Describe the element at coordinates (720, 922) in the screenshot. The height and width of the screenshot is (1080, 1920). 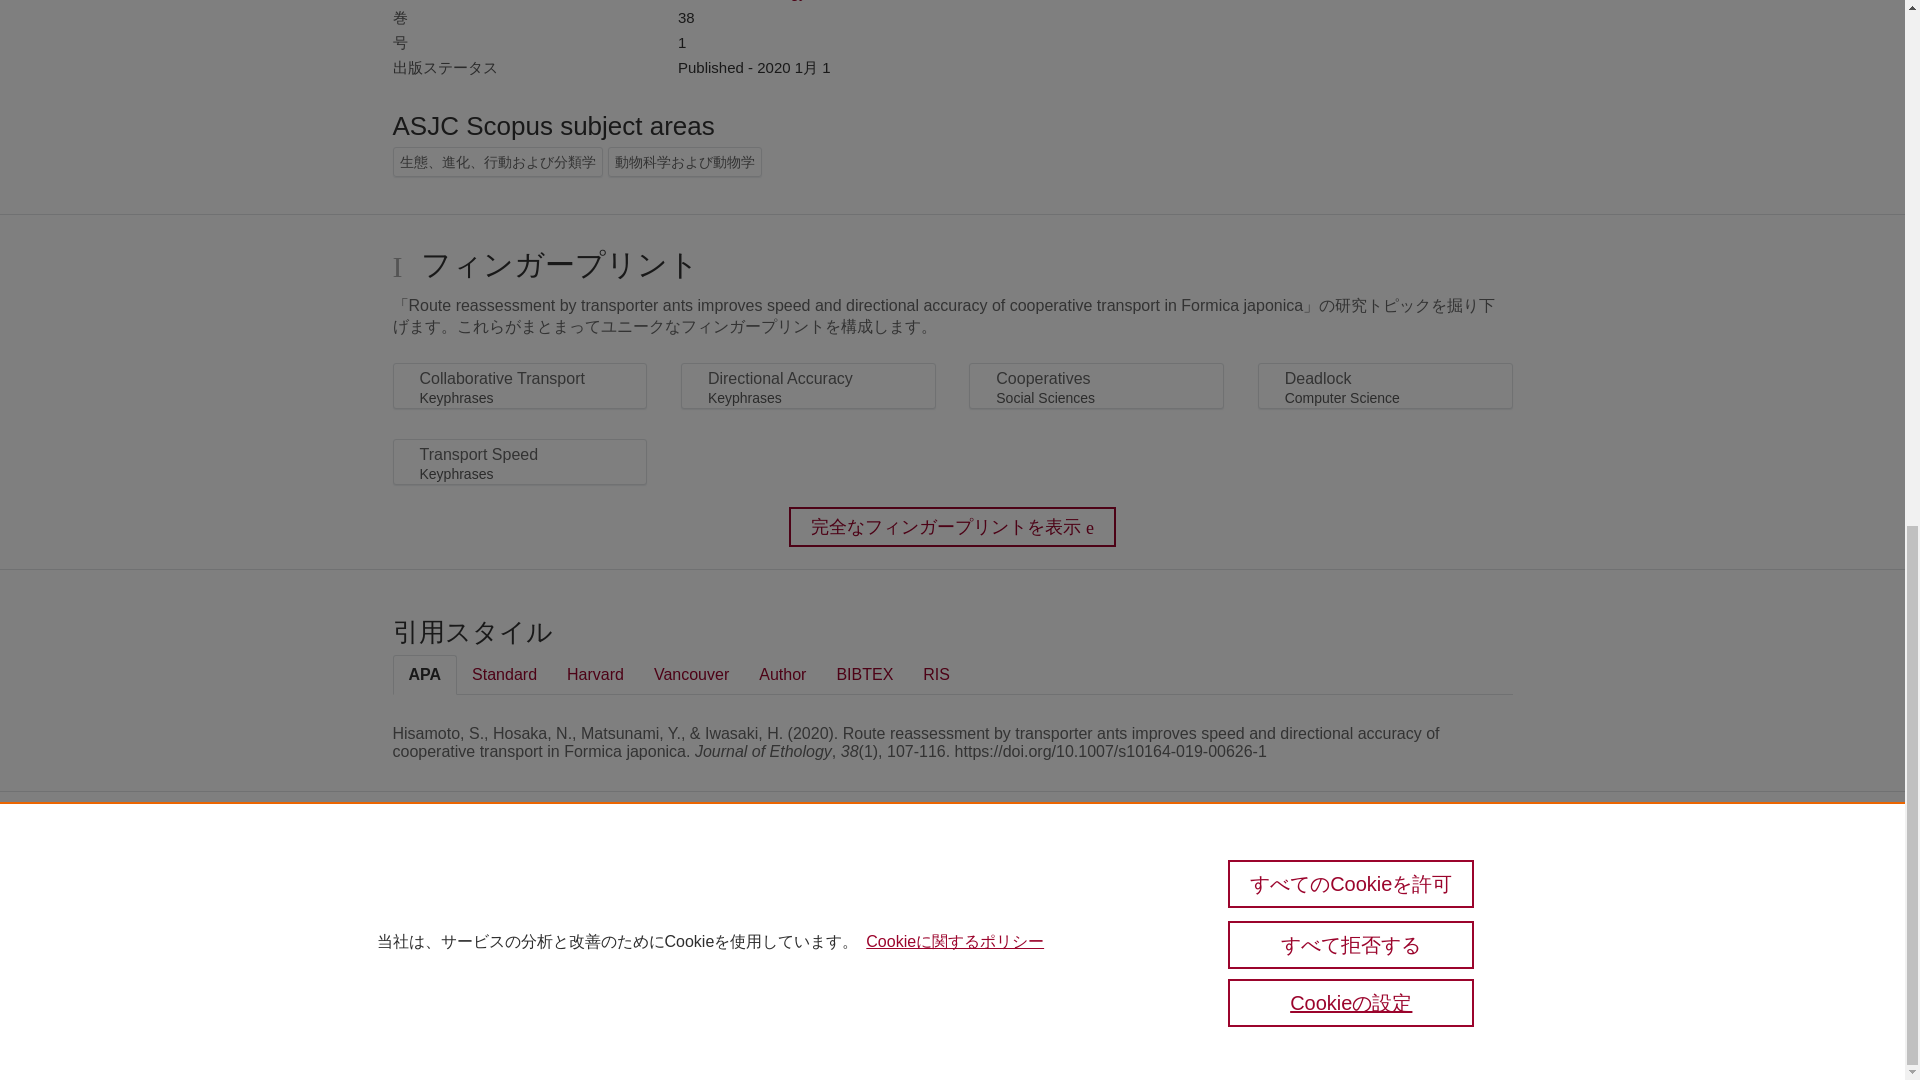
I see `Elsevier B.V.` at that location.